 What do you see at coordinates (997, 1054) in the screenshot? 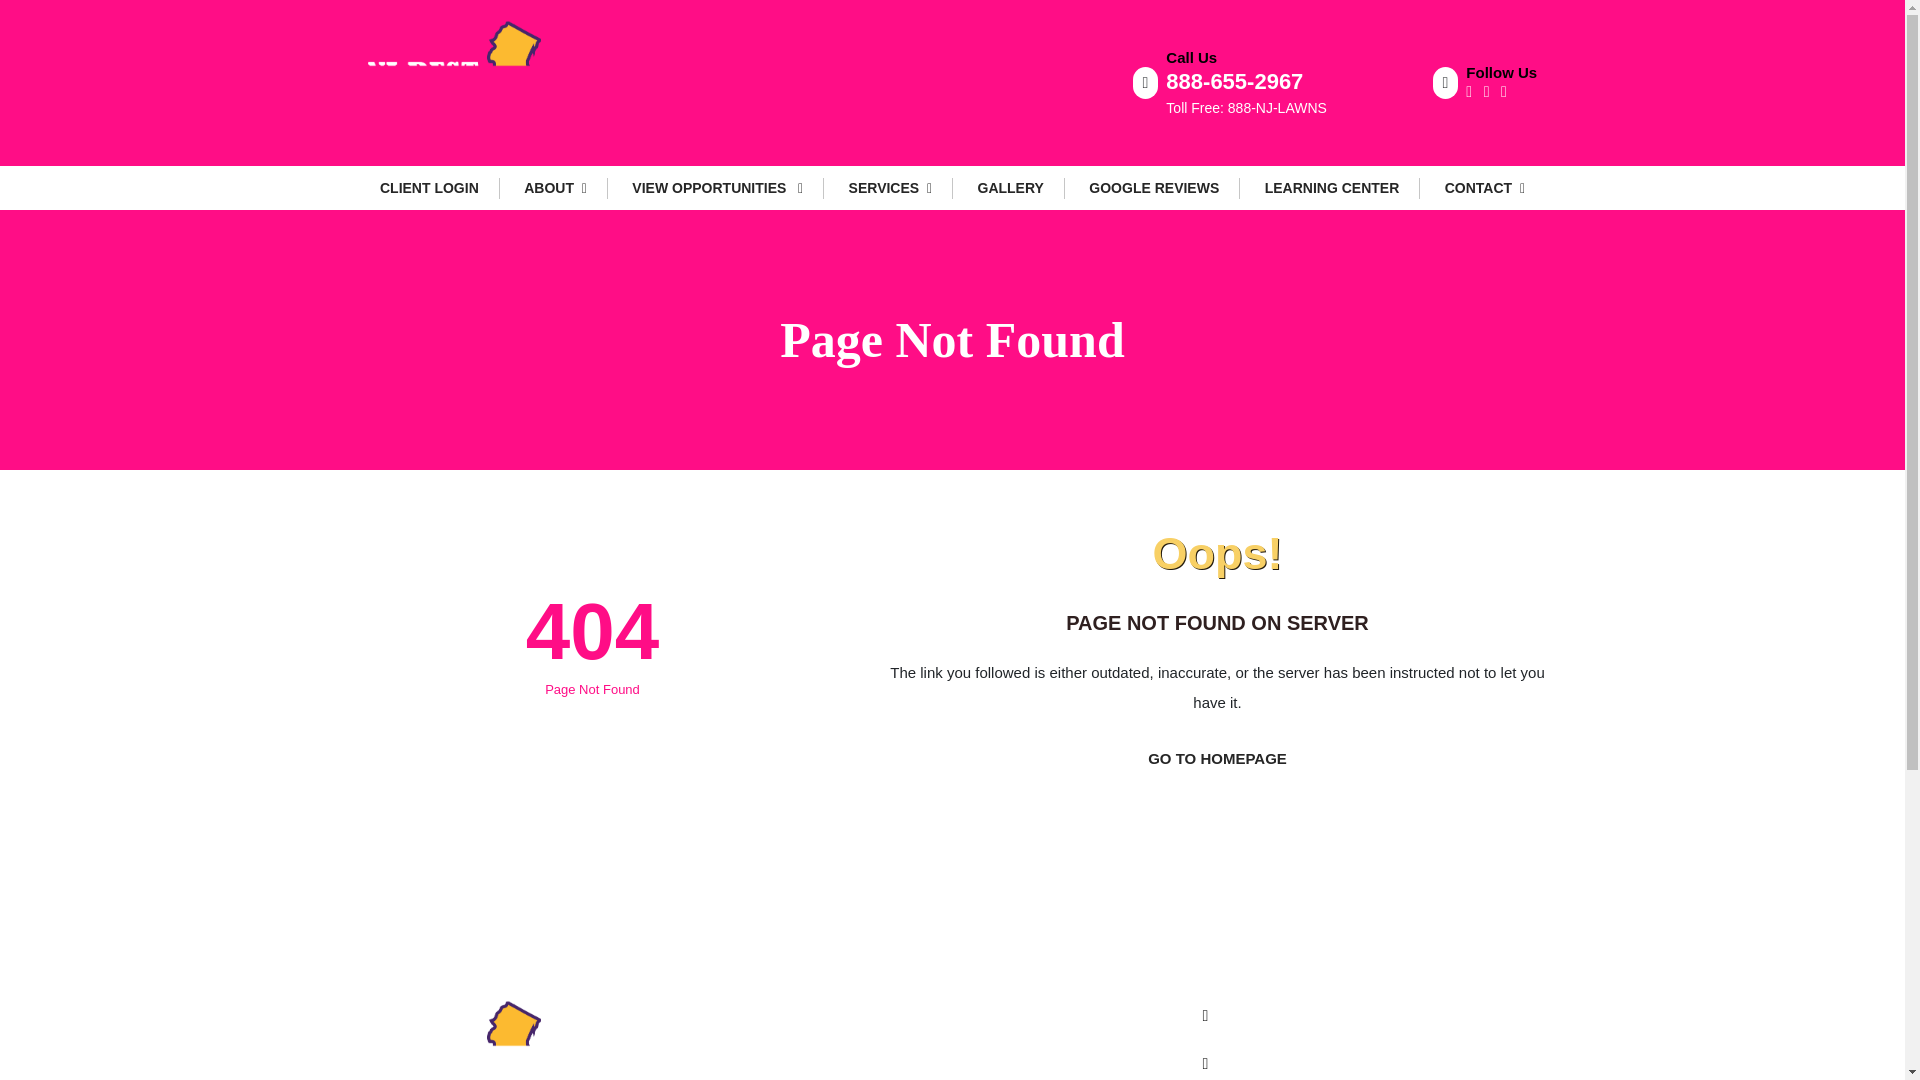
I see `CLIENT LOGIN` at bounding box center [997, 1054].